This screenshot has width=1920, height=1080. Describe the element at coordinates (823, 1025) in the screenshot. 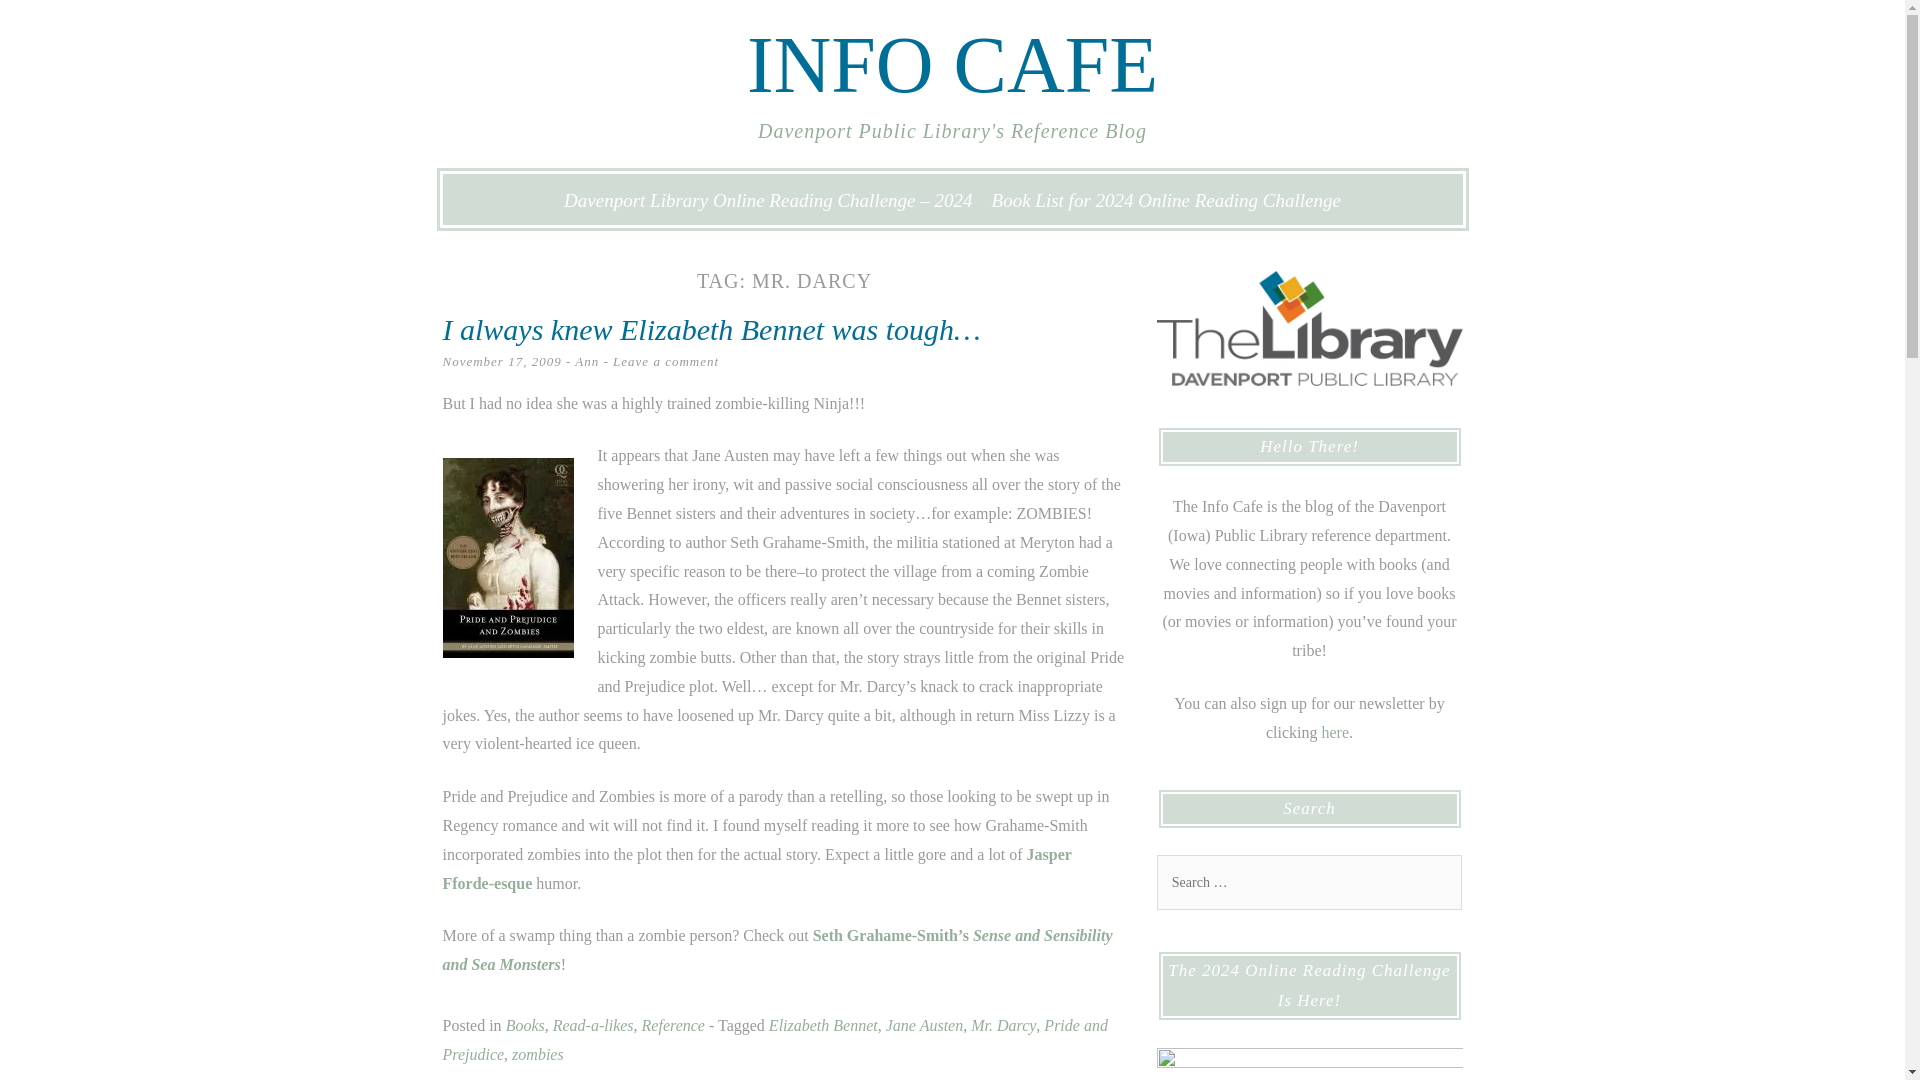

I see `Elizabeth Bennet` at that location.